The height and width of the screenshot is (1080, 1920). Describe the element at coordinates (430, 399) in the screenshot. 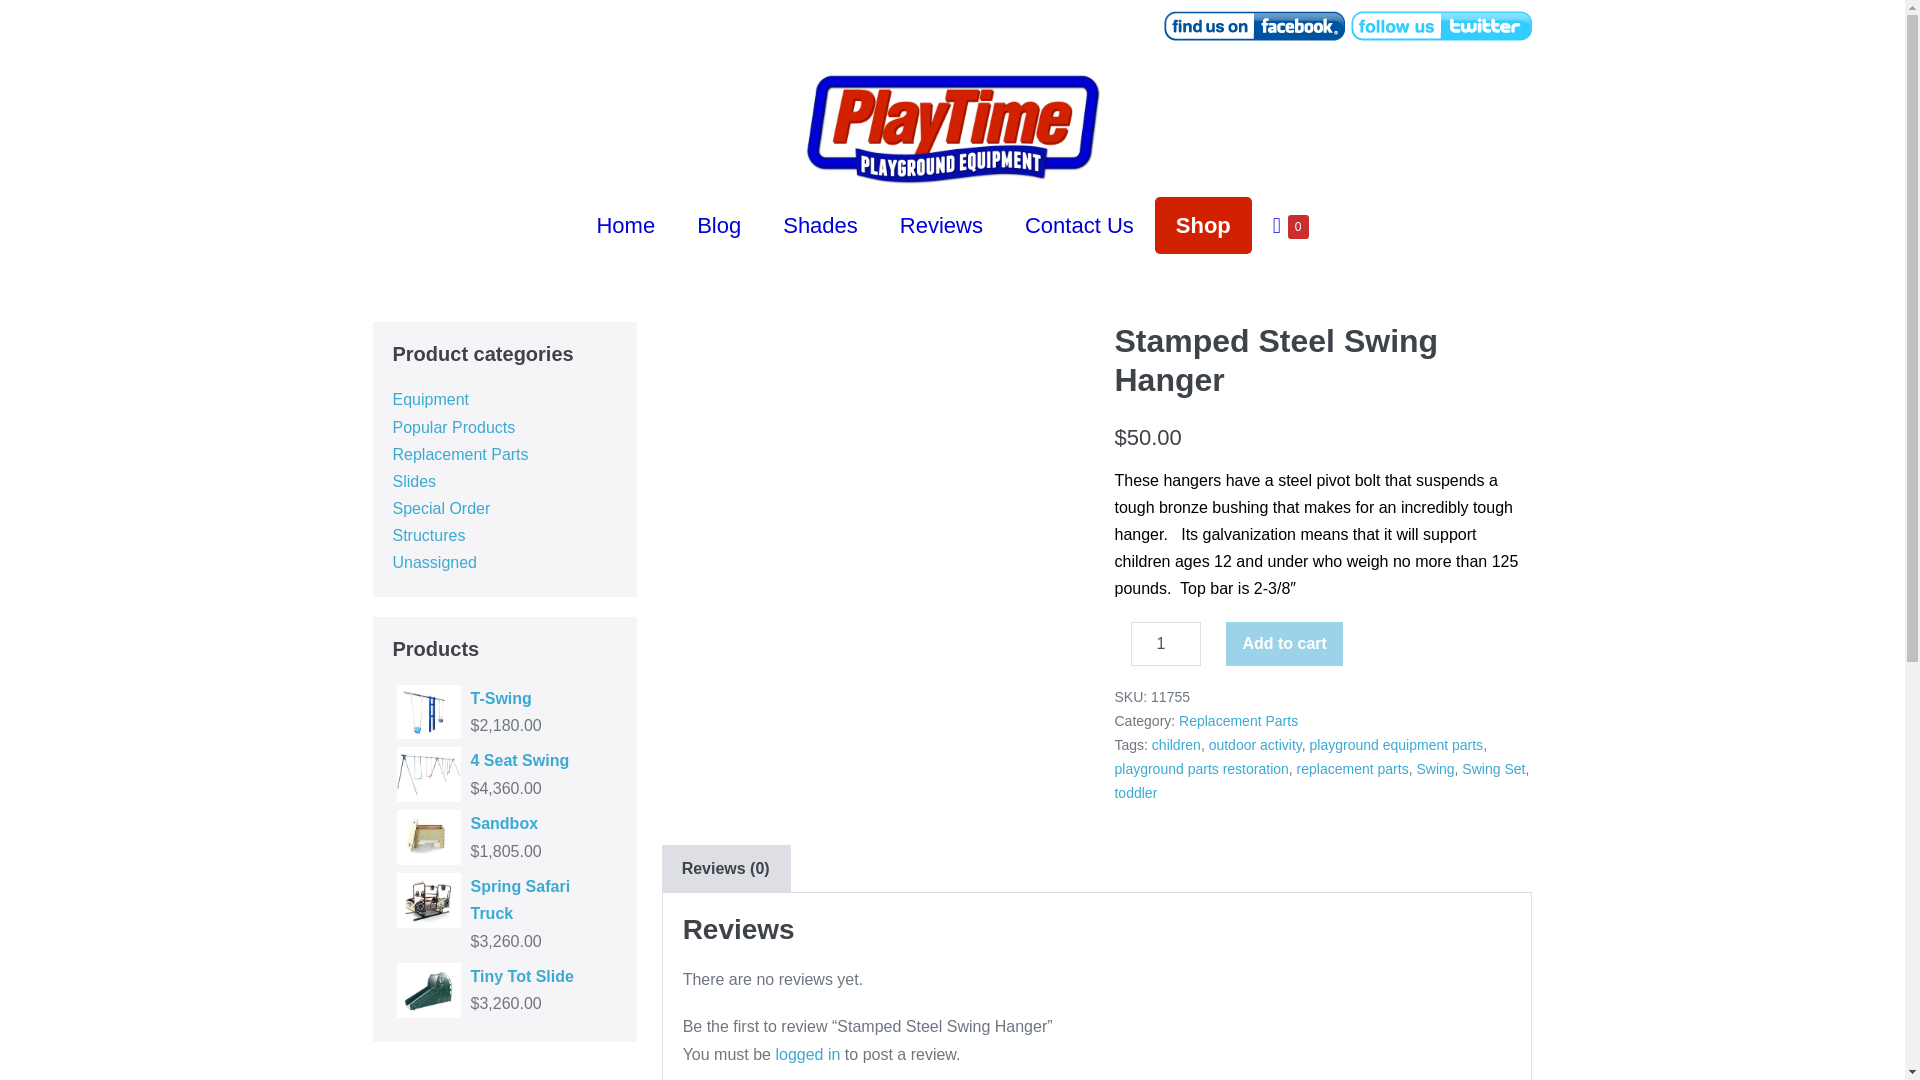

I see `Equipment` at that location.